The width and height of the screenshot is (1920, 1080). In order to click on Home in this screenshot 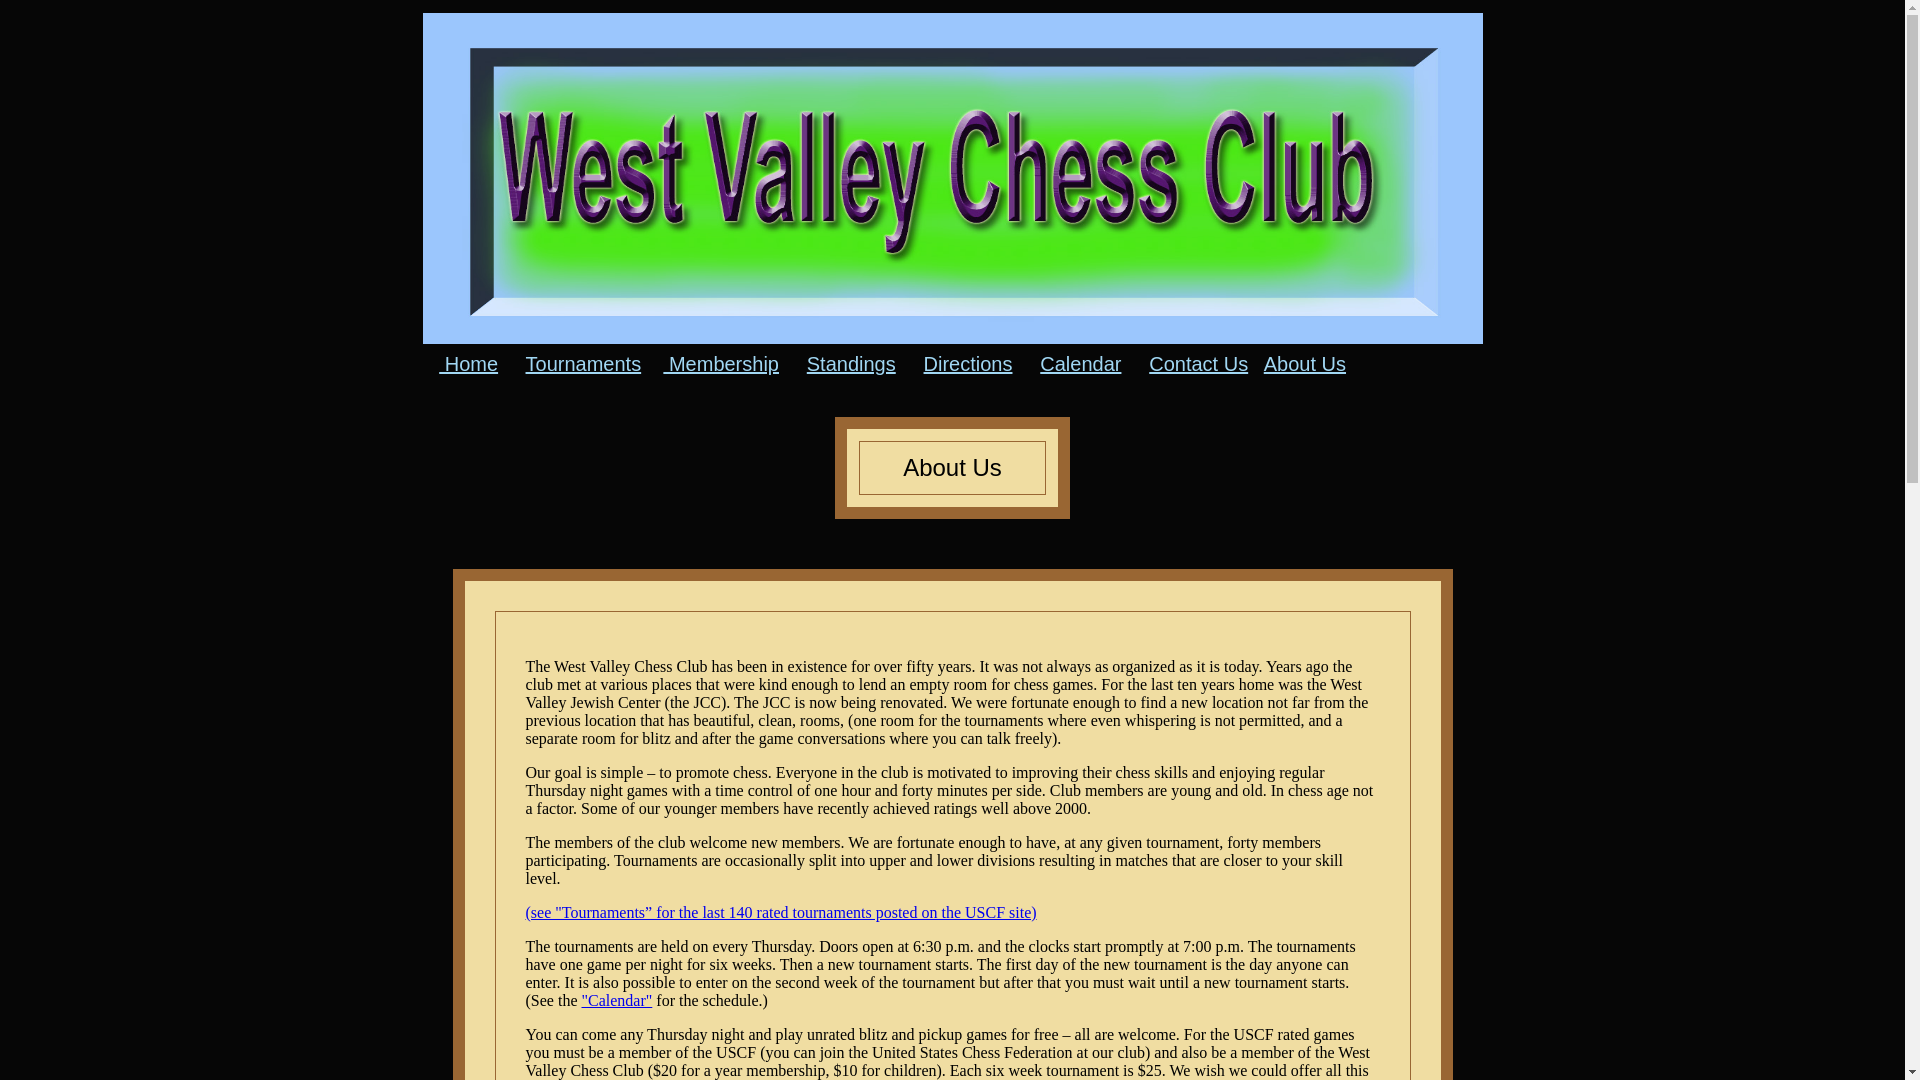, I will do `click(468, 364)`.